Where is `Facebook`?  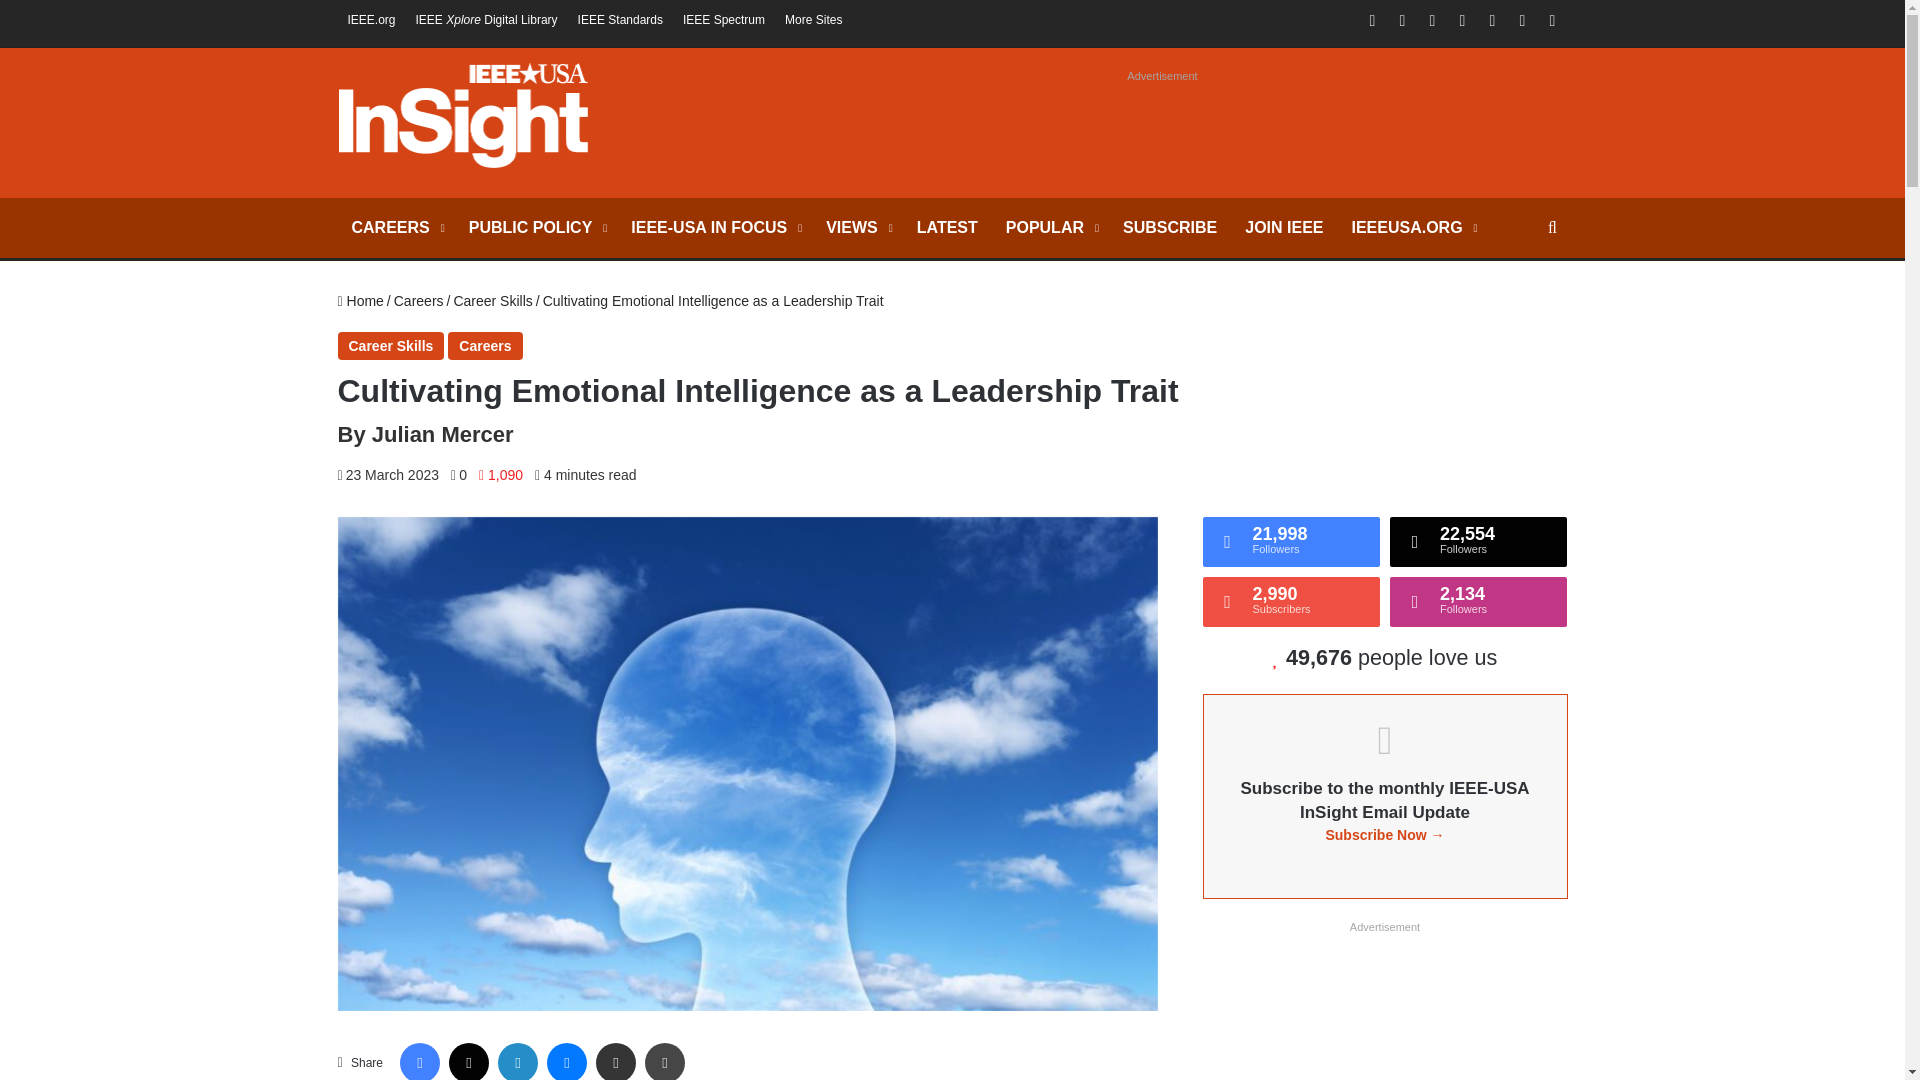 Facebook is located at coordinates (419, 1062).